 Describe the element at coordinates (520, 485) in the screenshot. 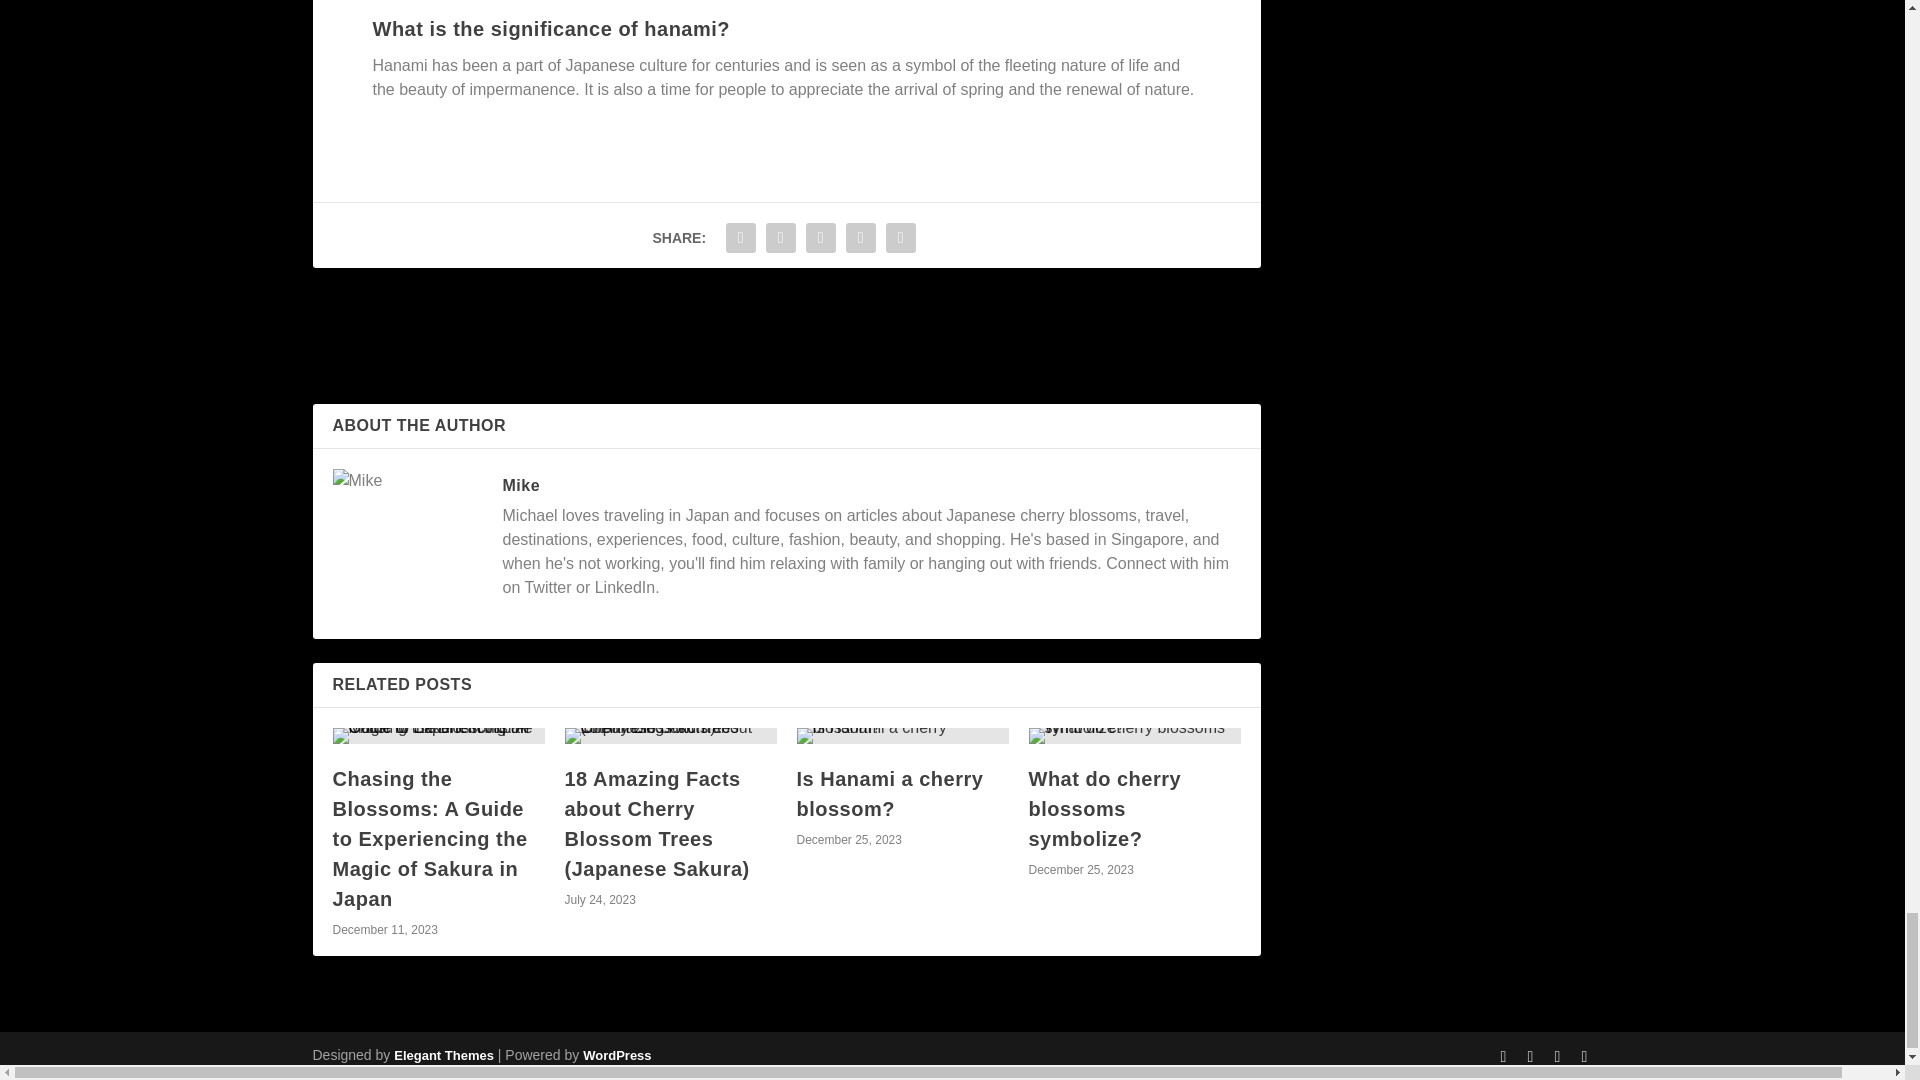

I see `Mike` at that location.